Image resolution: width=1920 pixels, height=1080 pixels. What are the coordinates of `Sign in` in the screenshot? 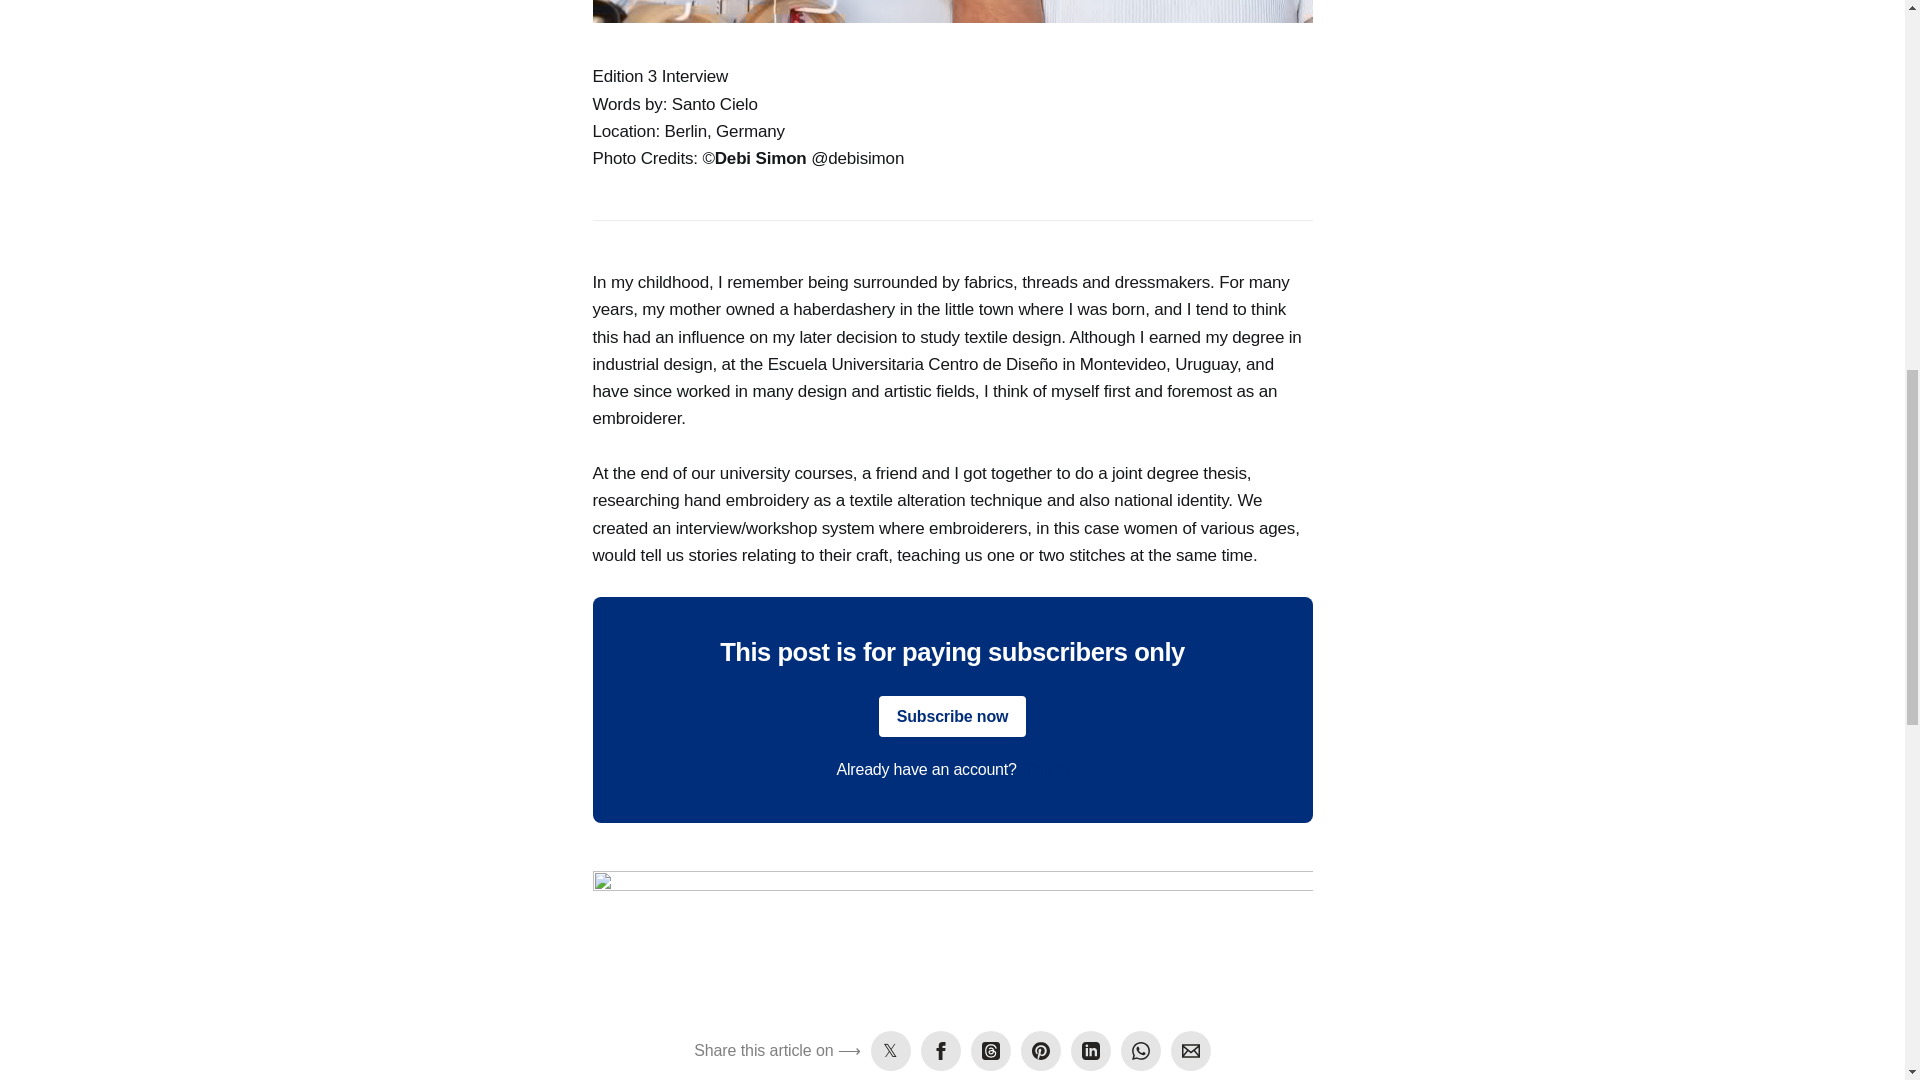 It's located at (1045, 769).